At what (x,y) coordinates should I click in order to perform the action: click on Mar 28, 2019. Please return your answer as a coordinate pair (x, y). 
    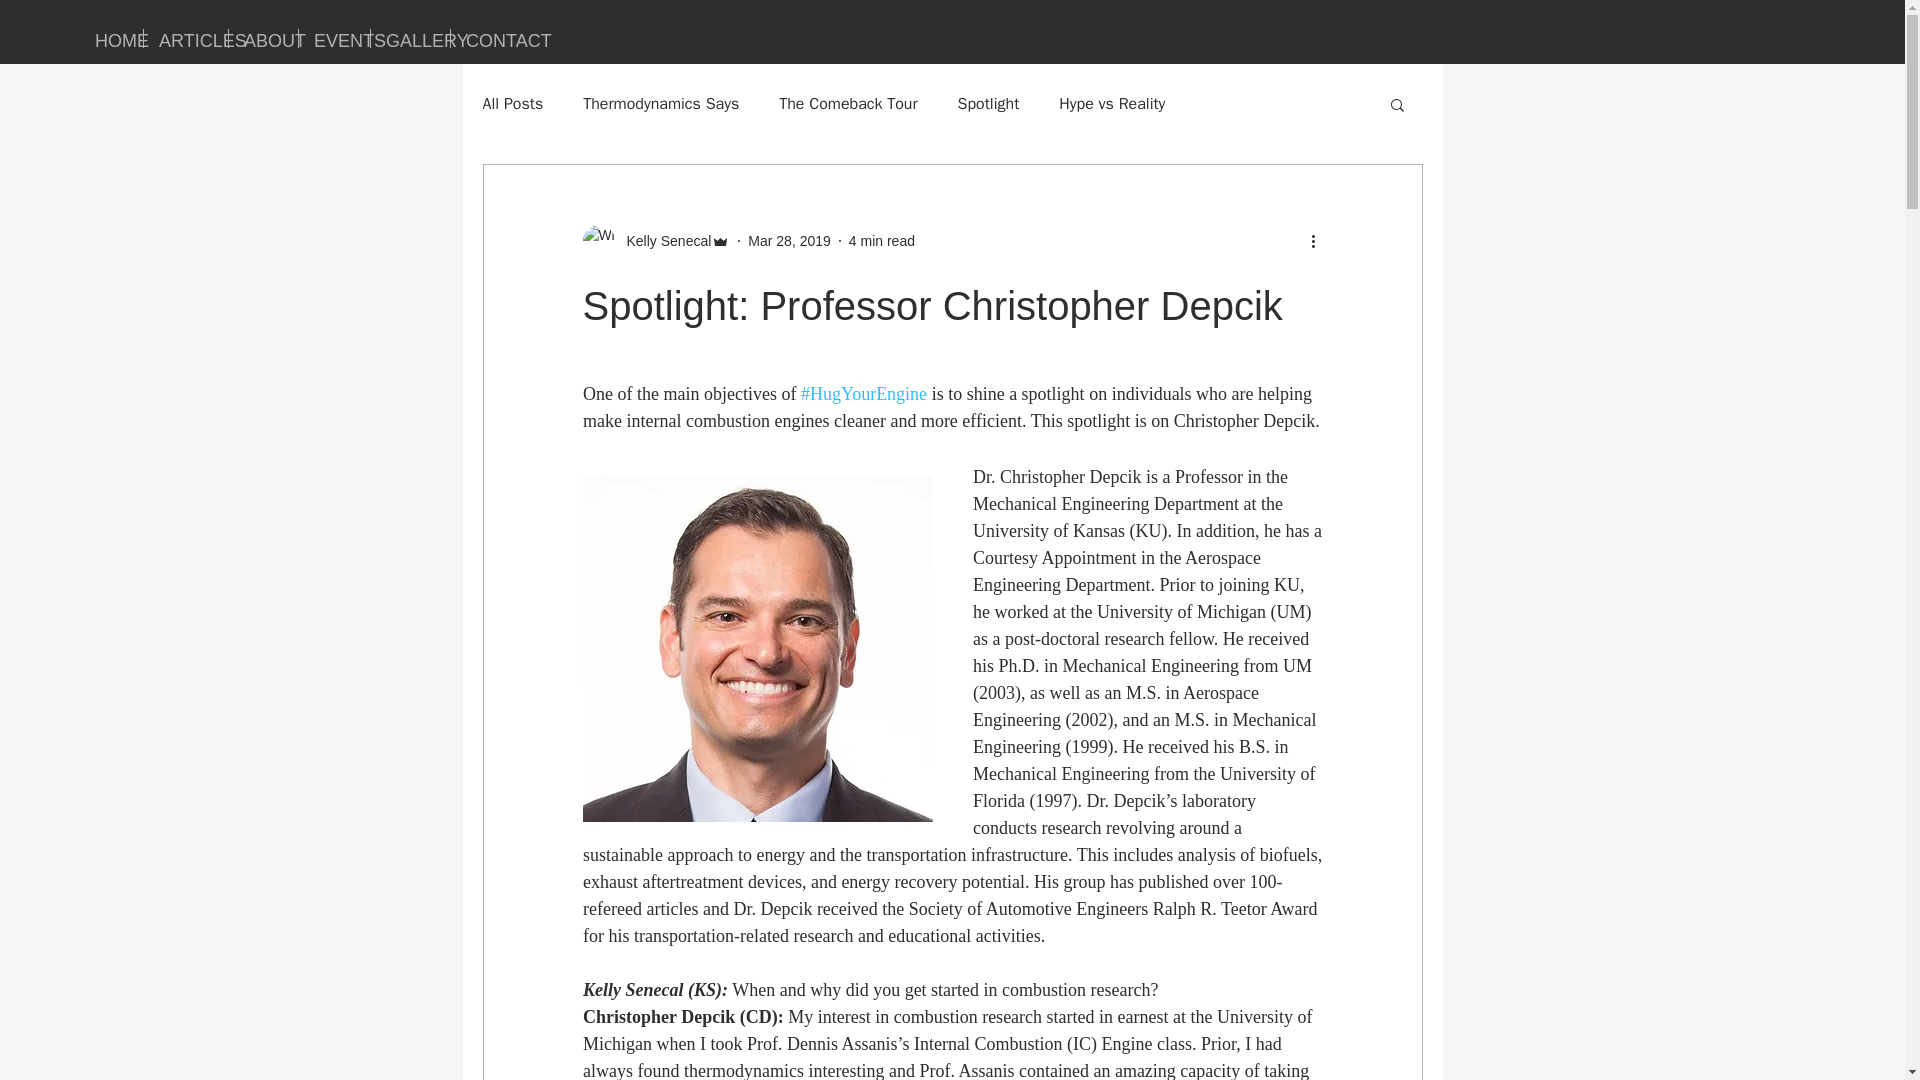
    Looking at the image, I should click on (790, 240).